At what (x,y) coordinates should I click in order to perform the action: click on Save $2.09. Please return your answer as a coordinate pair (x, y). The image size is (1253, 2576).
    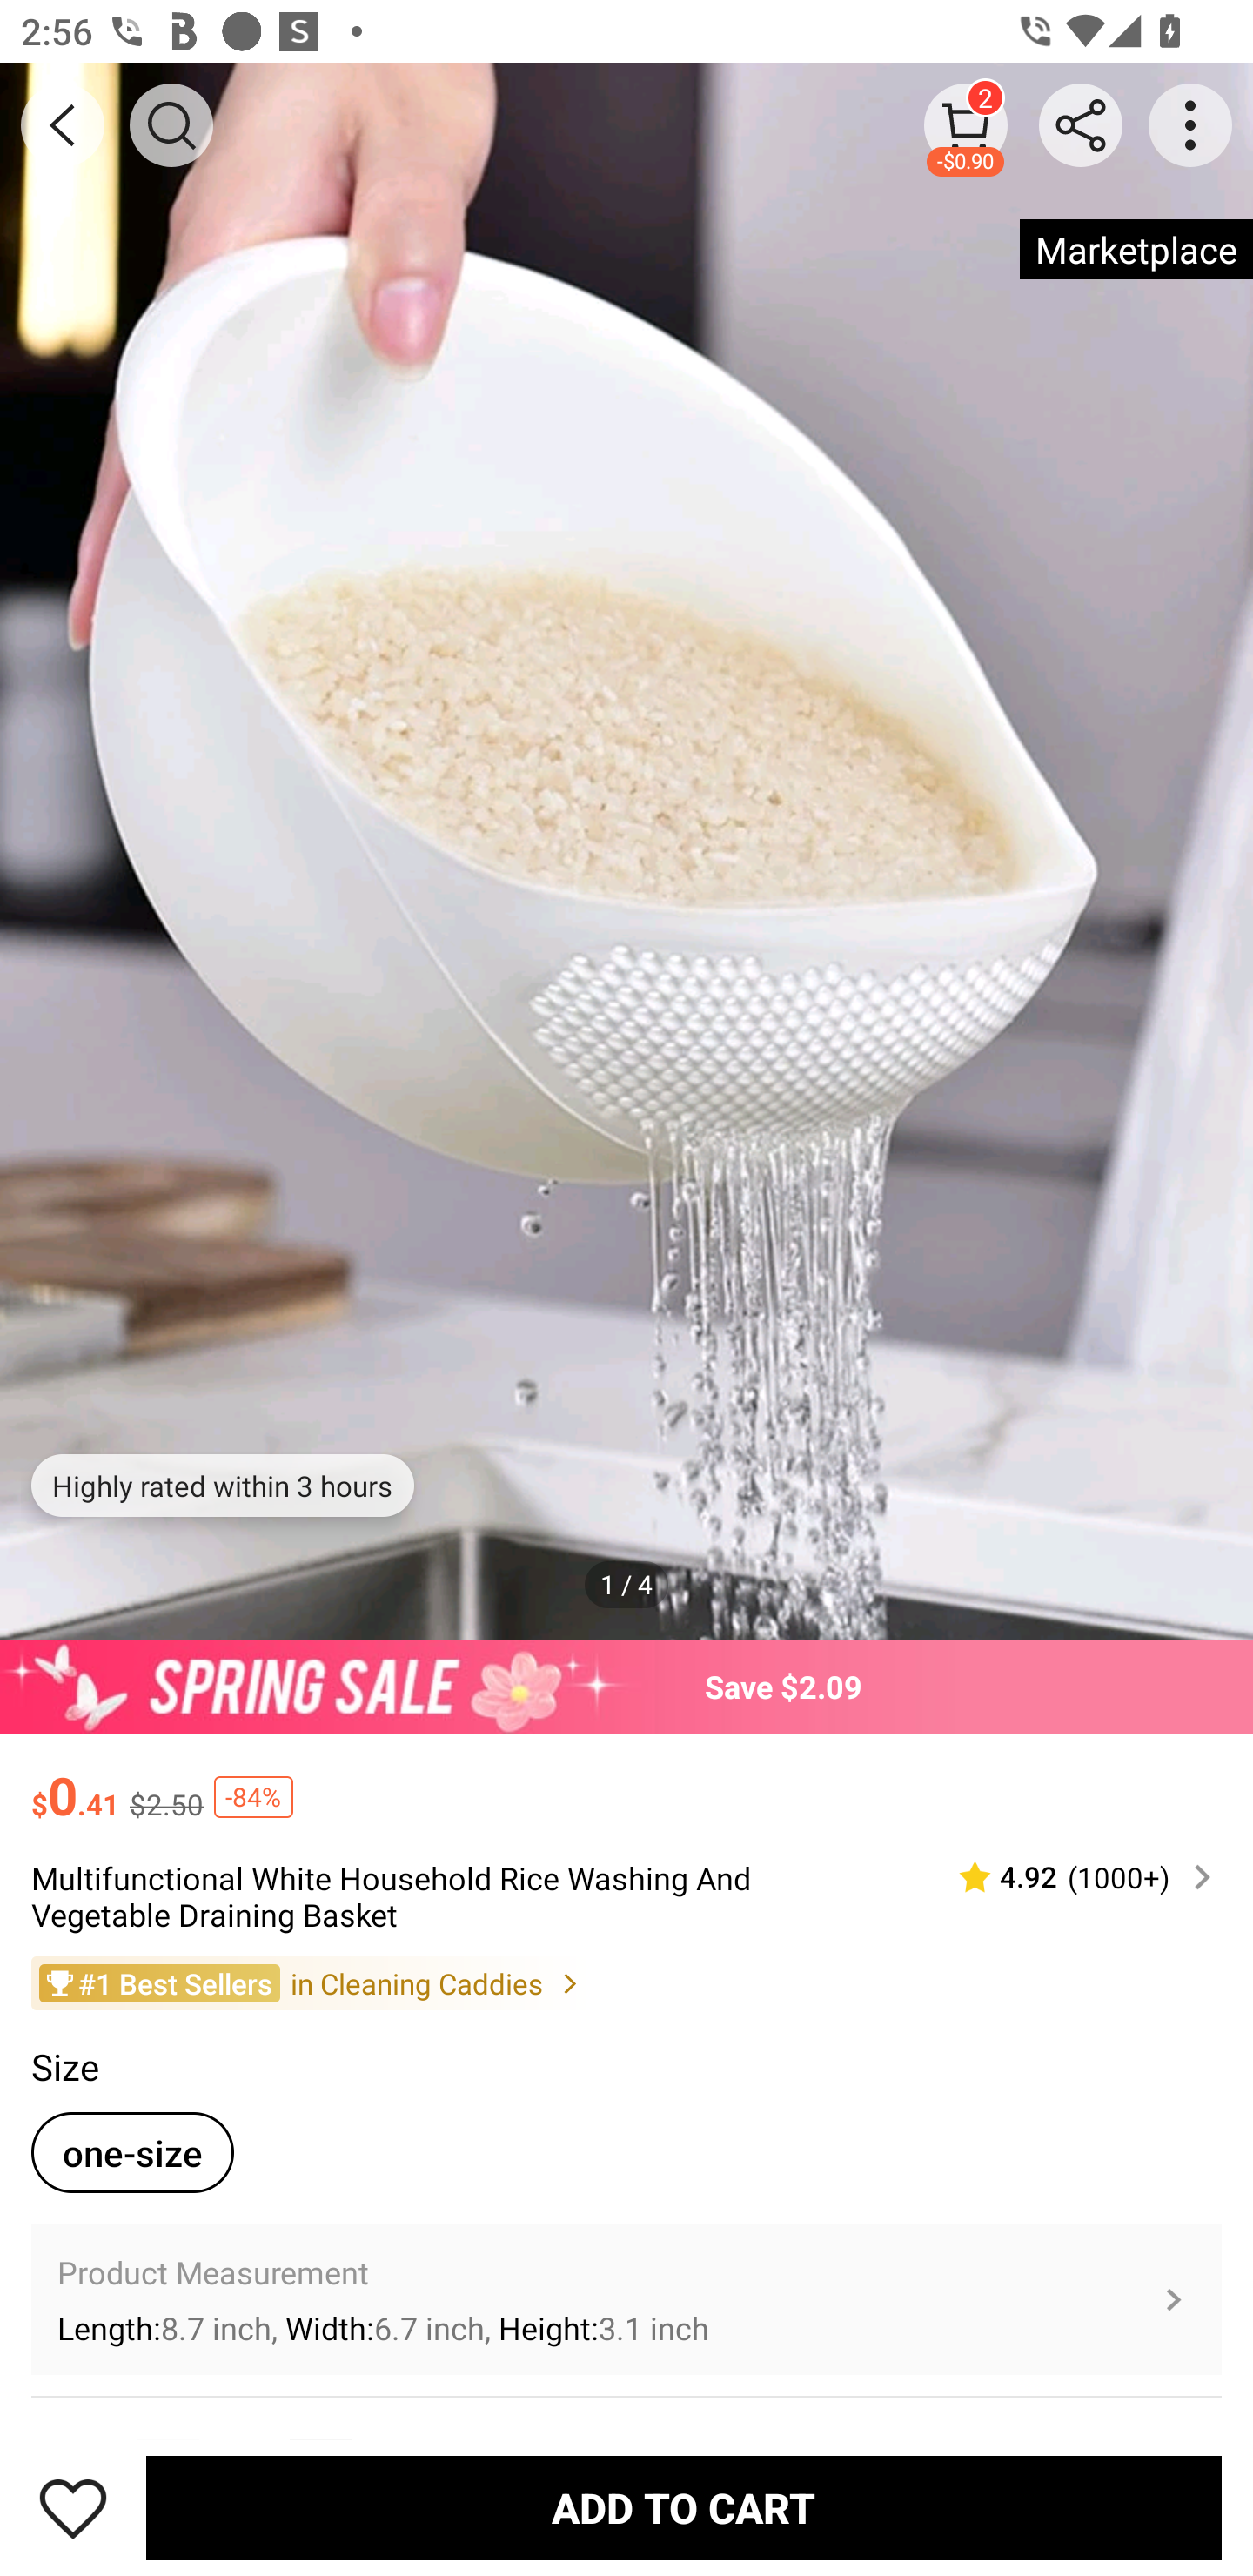
    Looking at the image, I should click on (626, 1686).